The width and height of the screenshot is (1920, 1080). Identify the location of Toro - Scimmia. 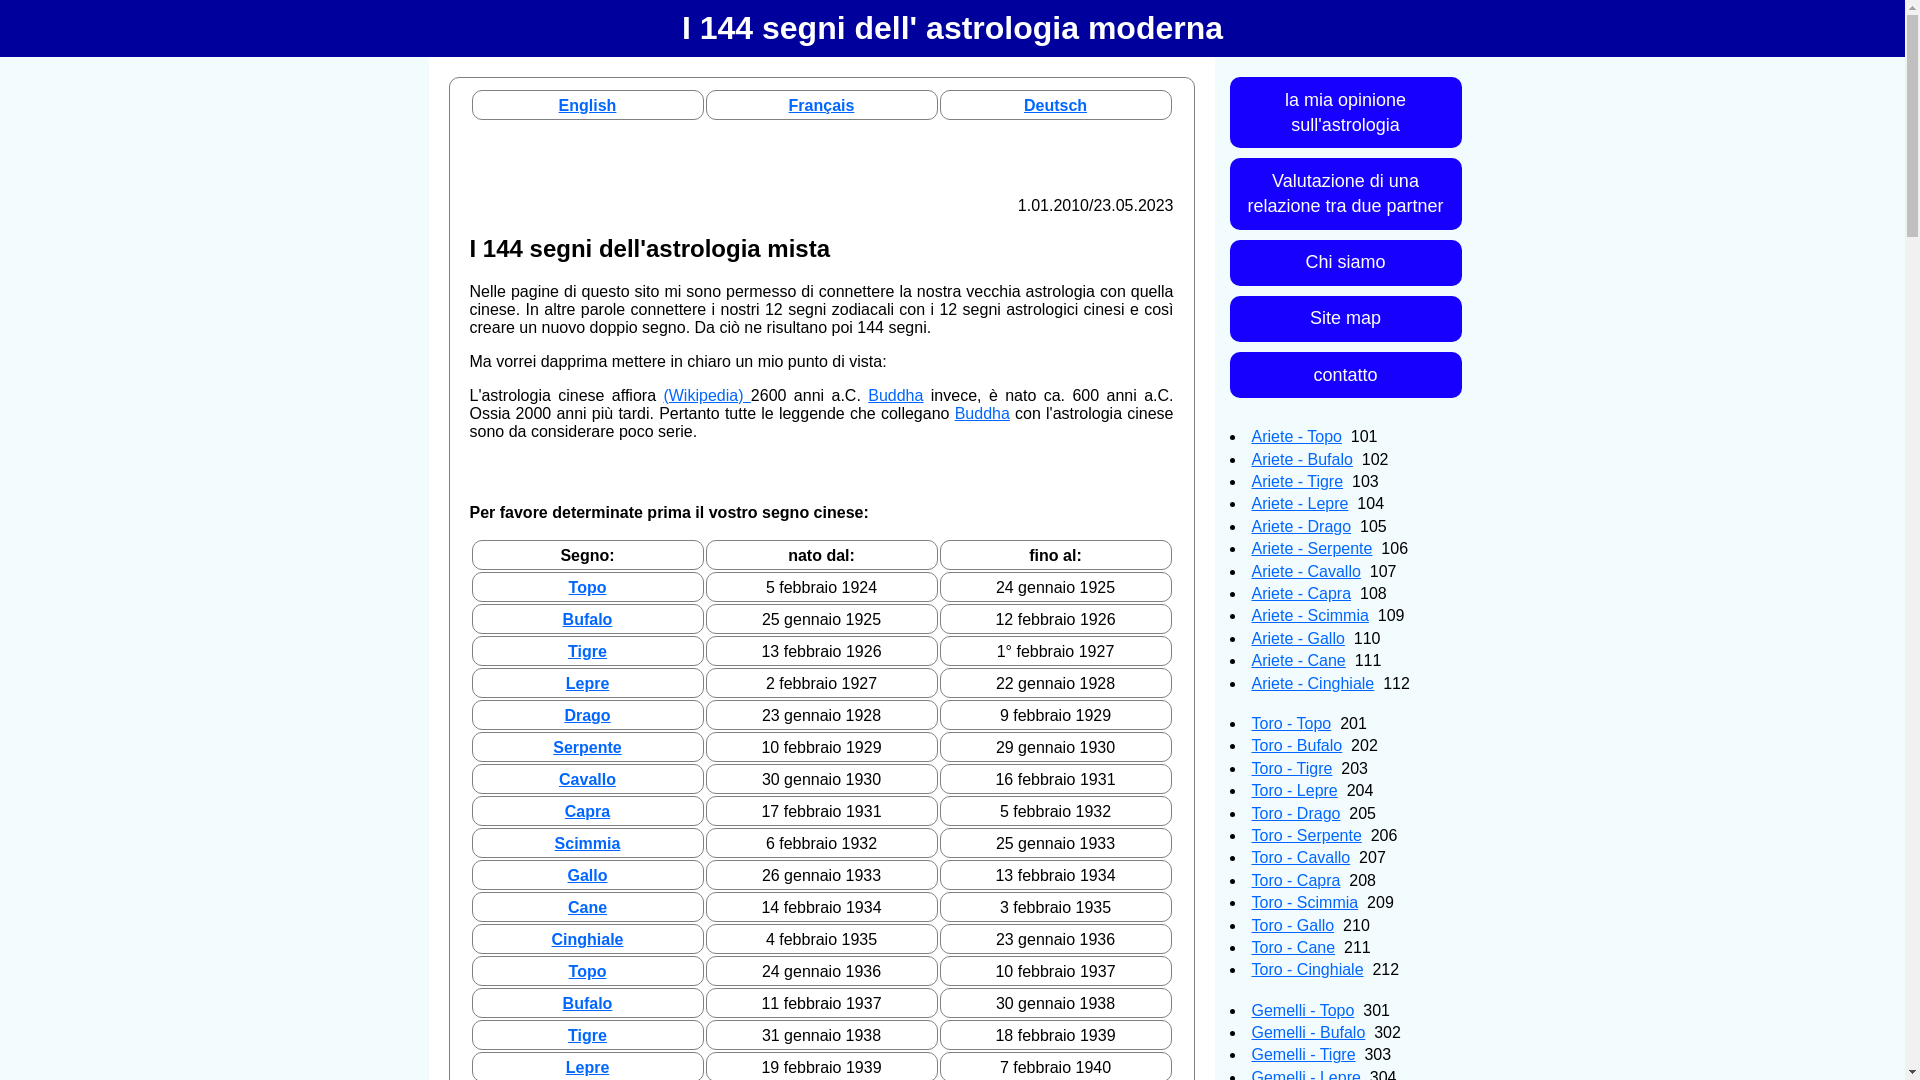
(1306, 902).